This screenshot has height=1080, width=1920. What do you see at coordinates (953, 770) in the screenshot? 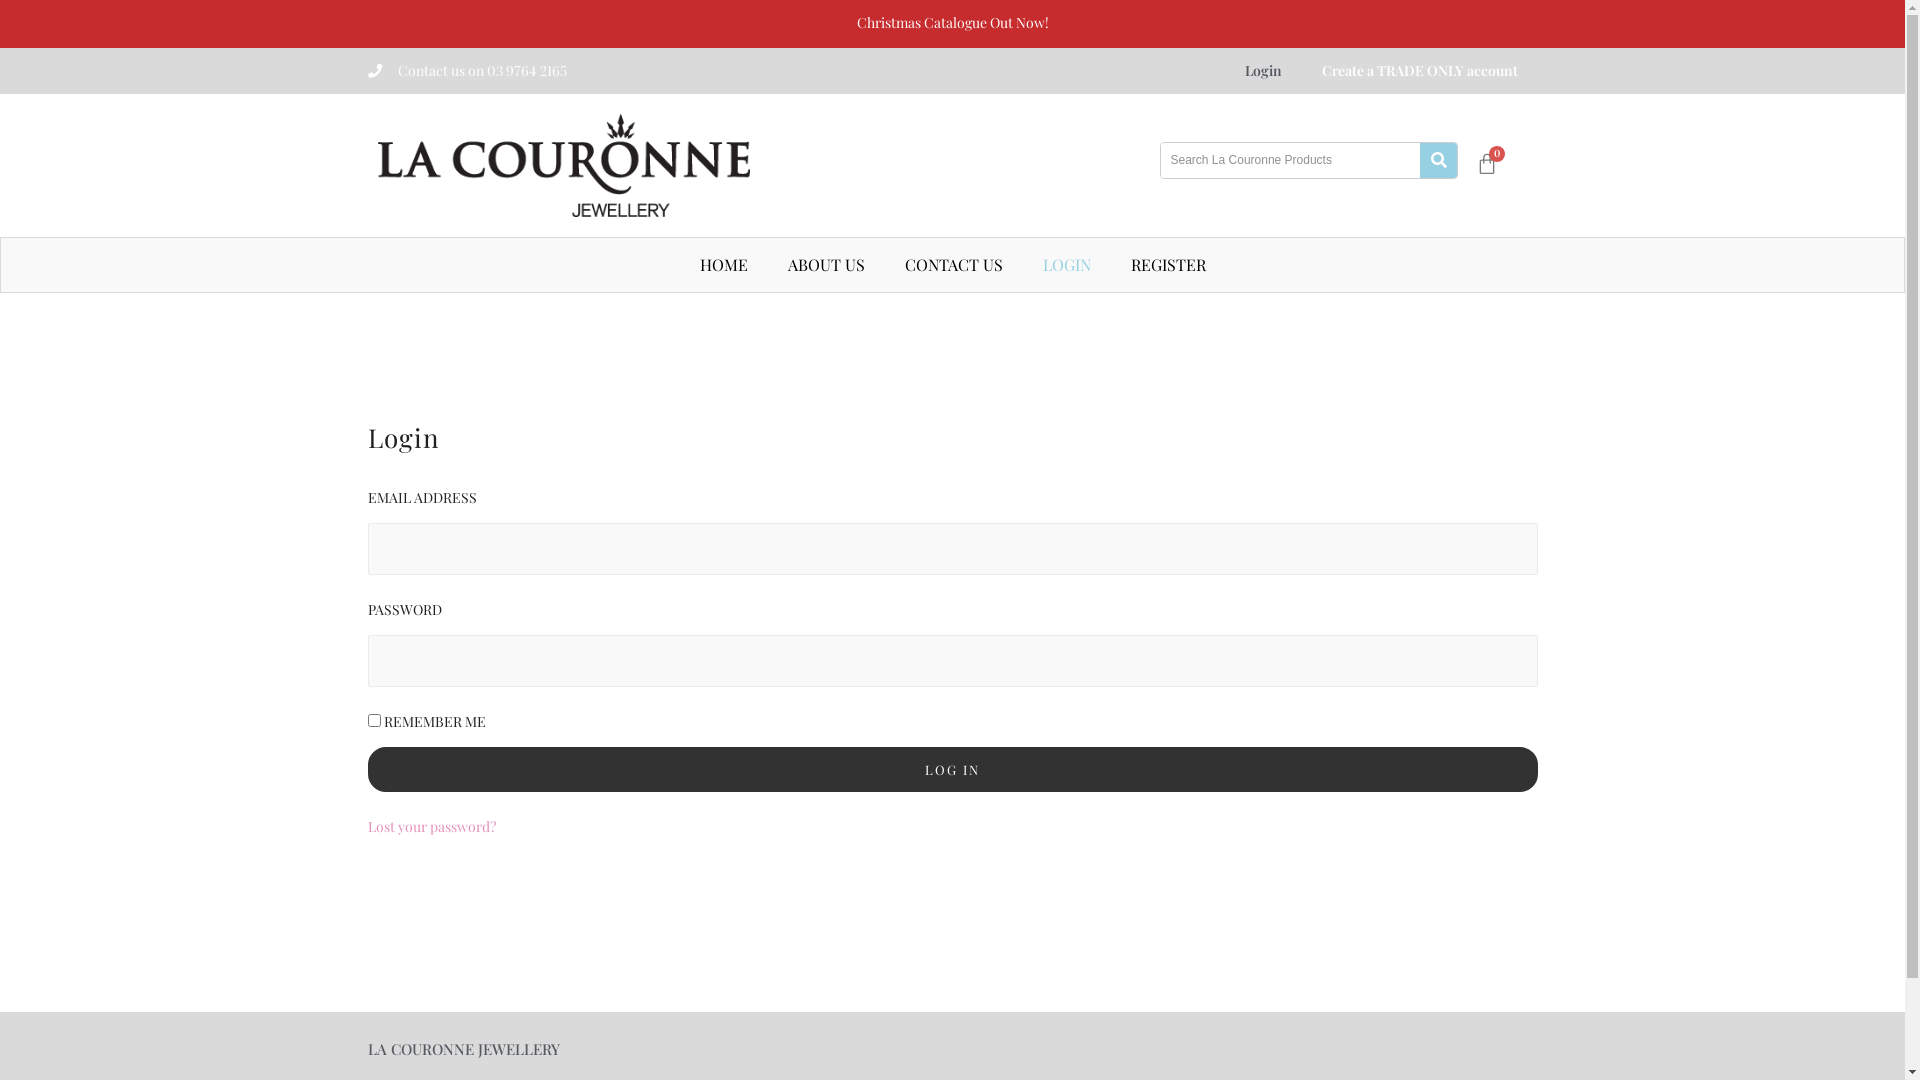
I see `LOG IN` at bounding box center [953, 770].